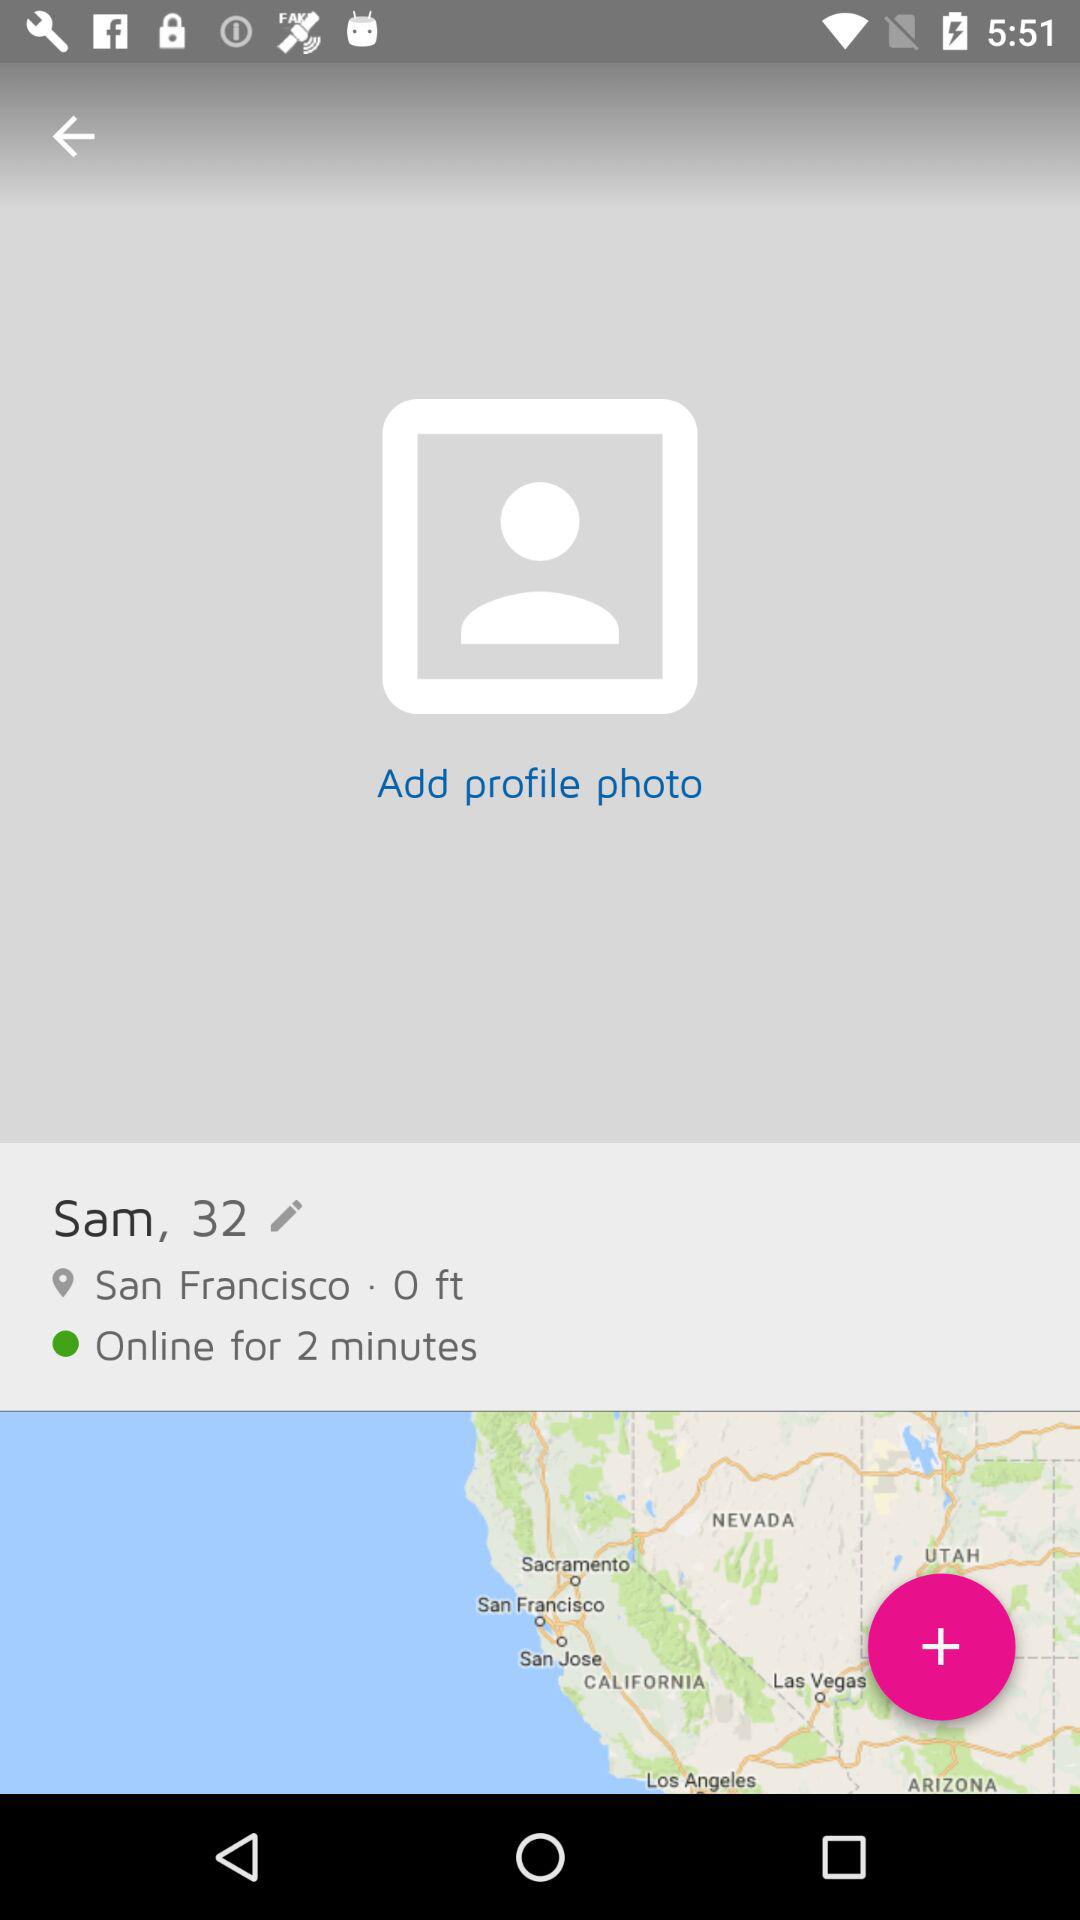  I want to click on launch item at the top left corner, so click(73, 136).